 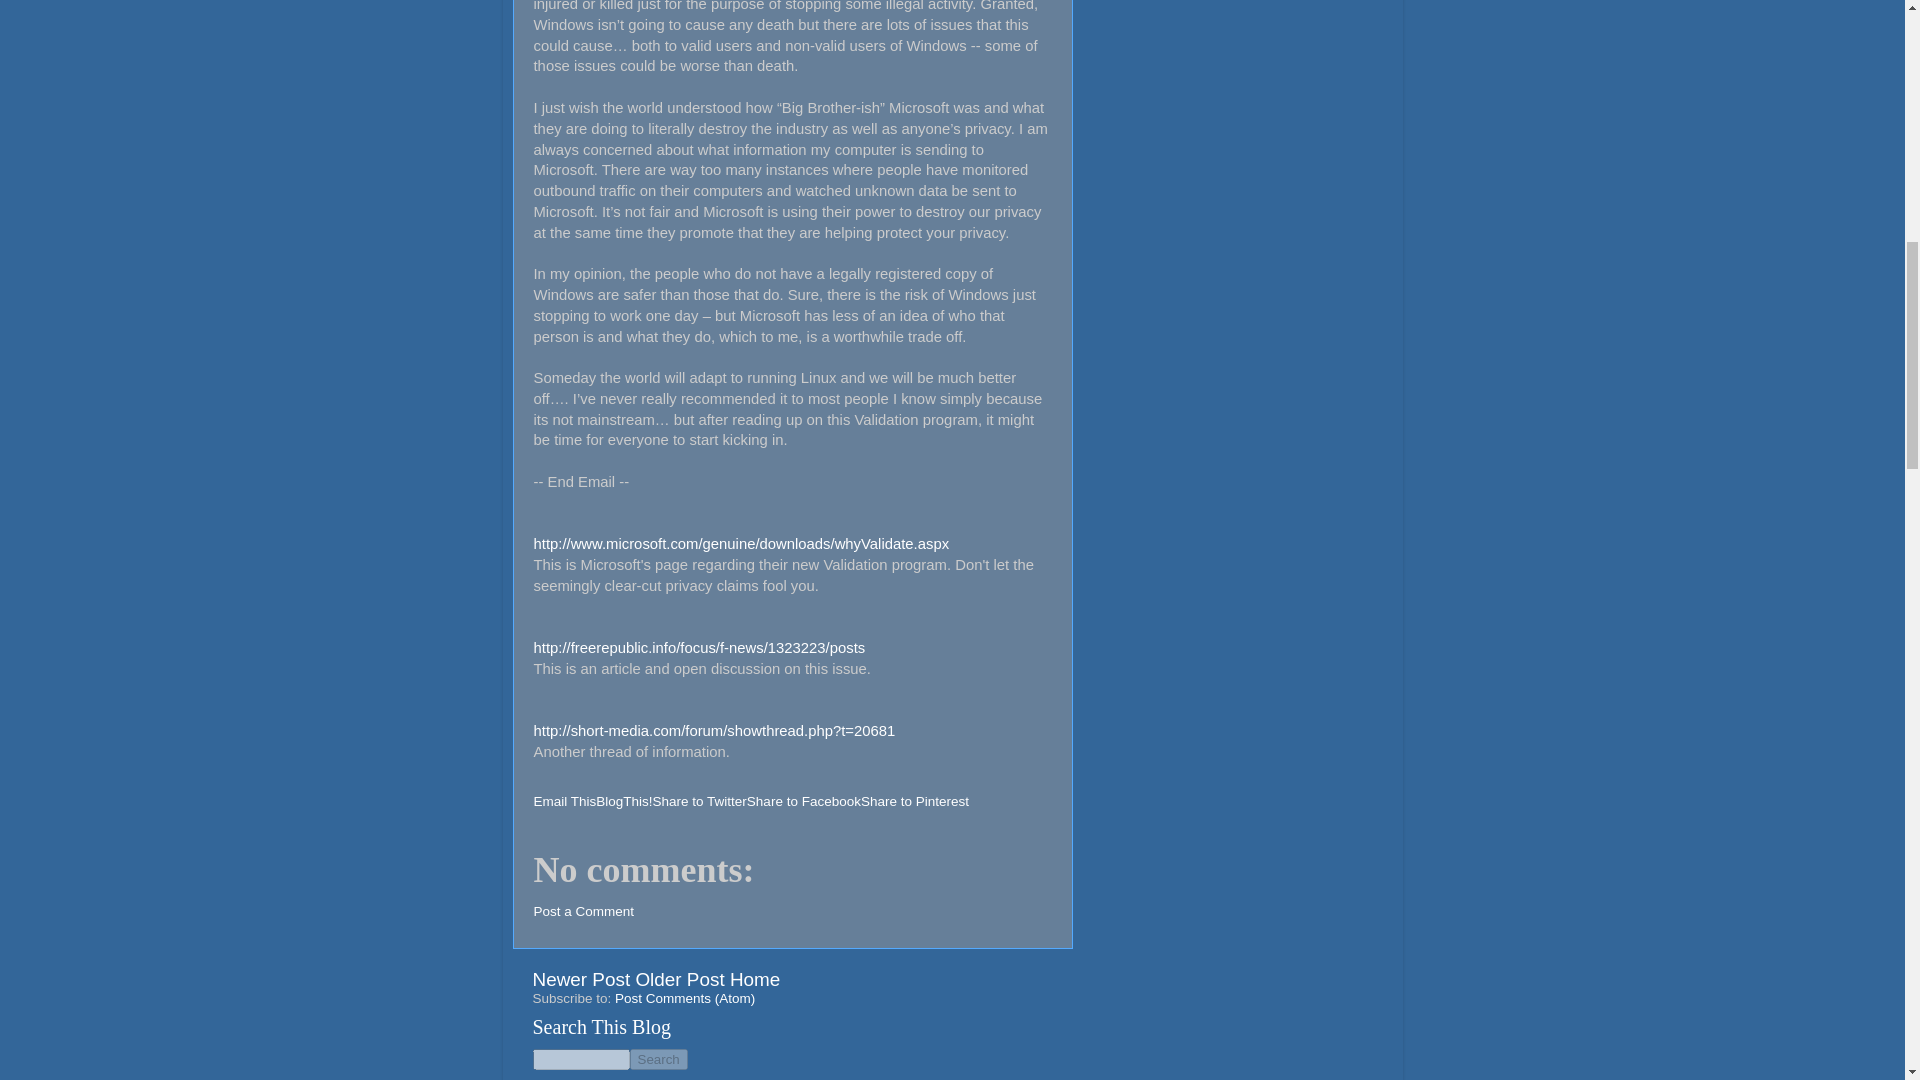 What do you see at coordinates (658, 1059) in the screenshot?
I see `Search` at bounding box center [658, 1059].